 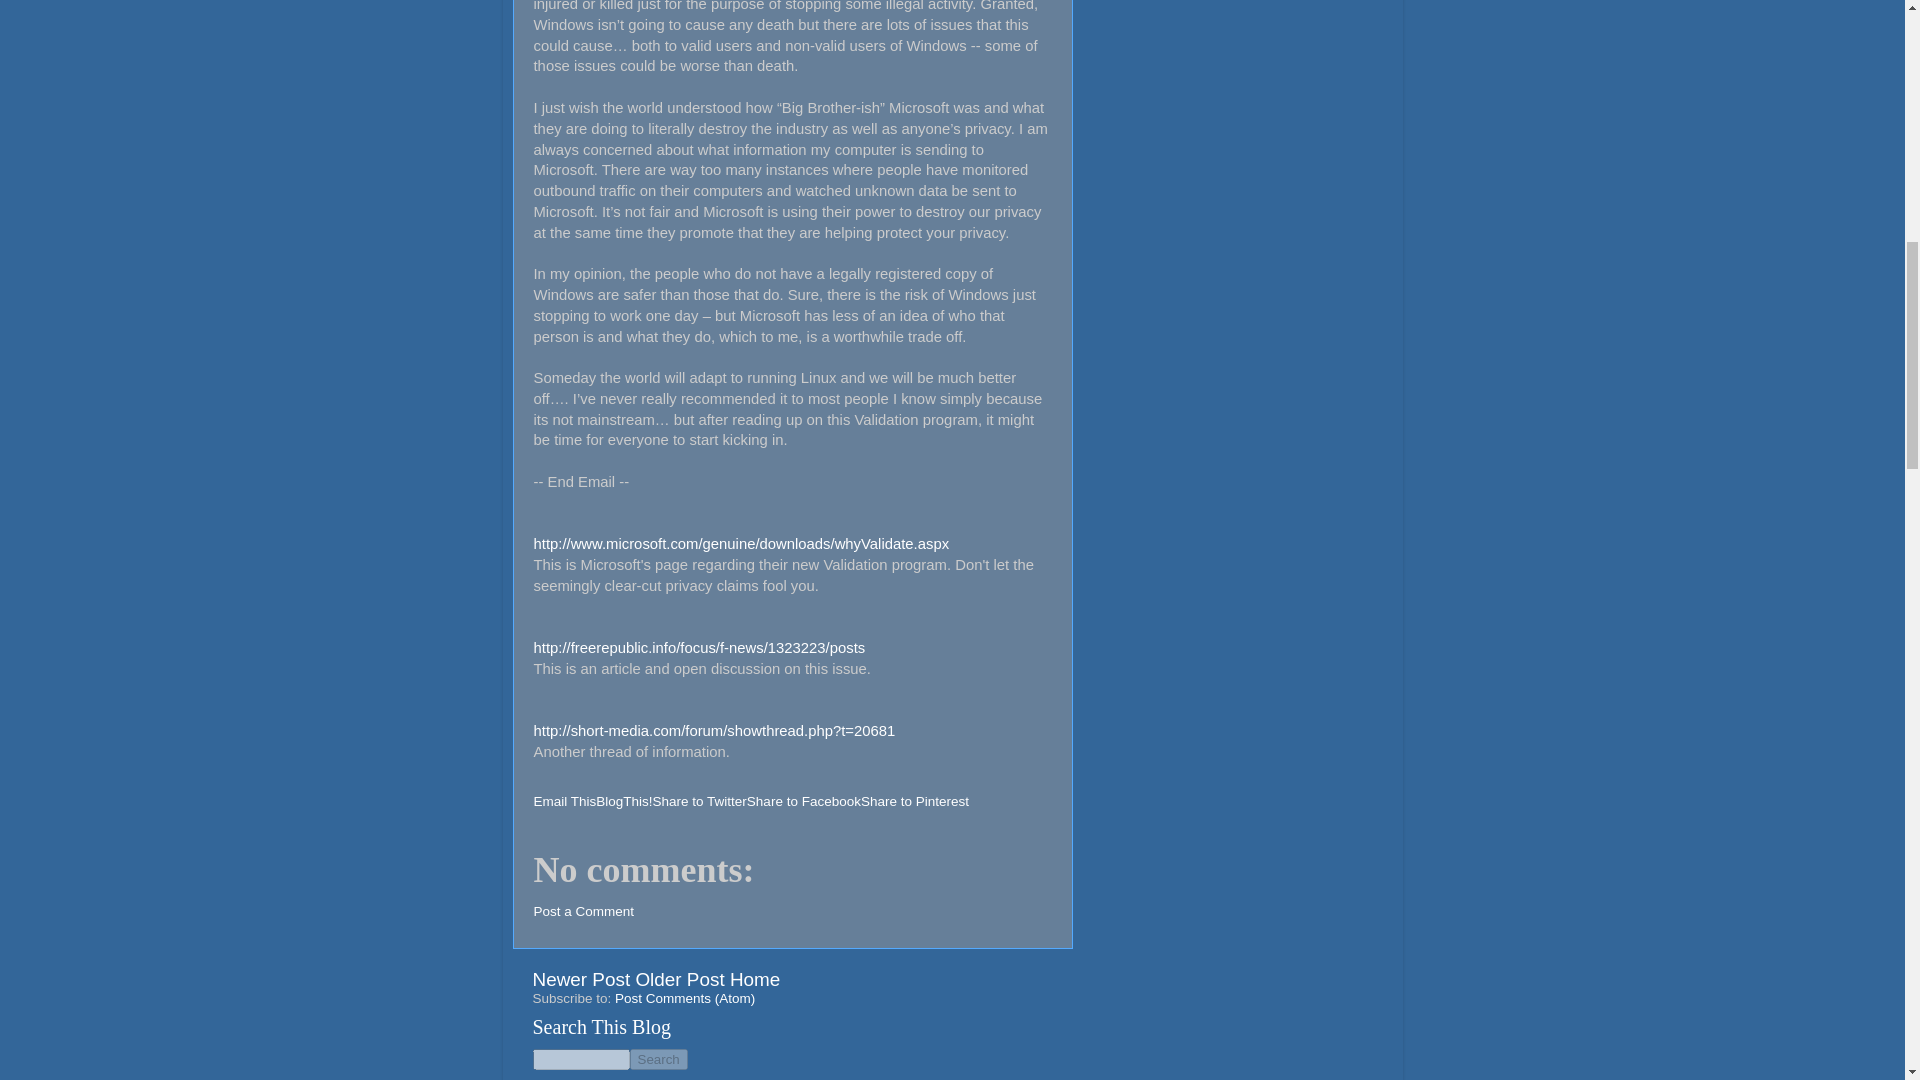 What do you see at coordinates (658, 1059) in the screenshot?
I see `Search` at bounding box center [658, 1059].